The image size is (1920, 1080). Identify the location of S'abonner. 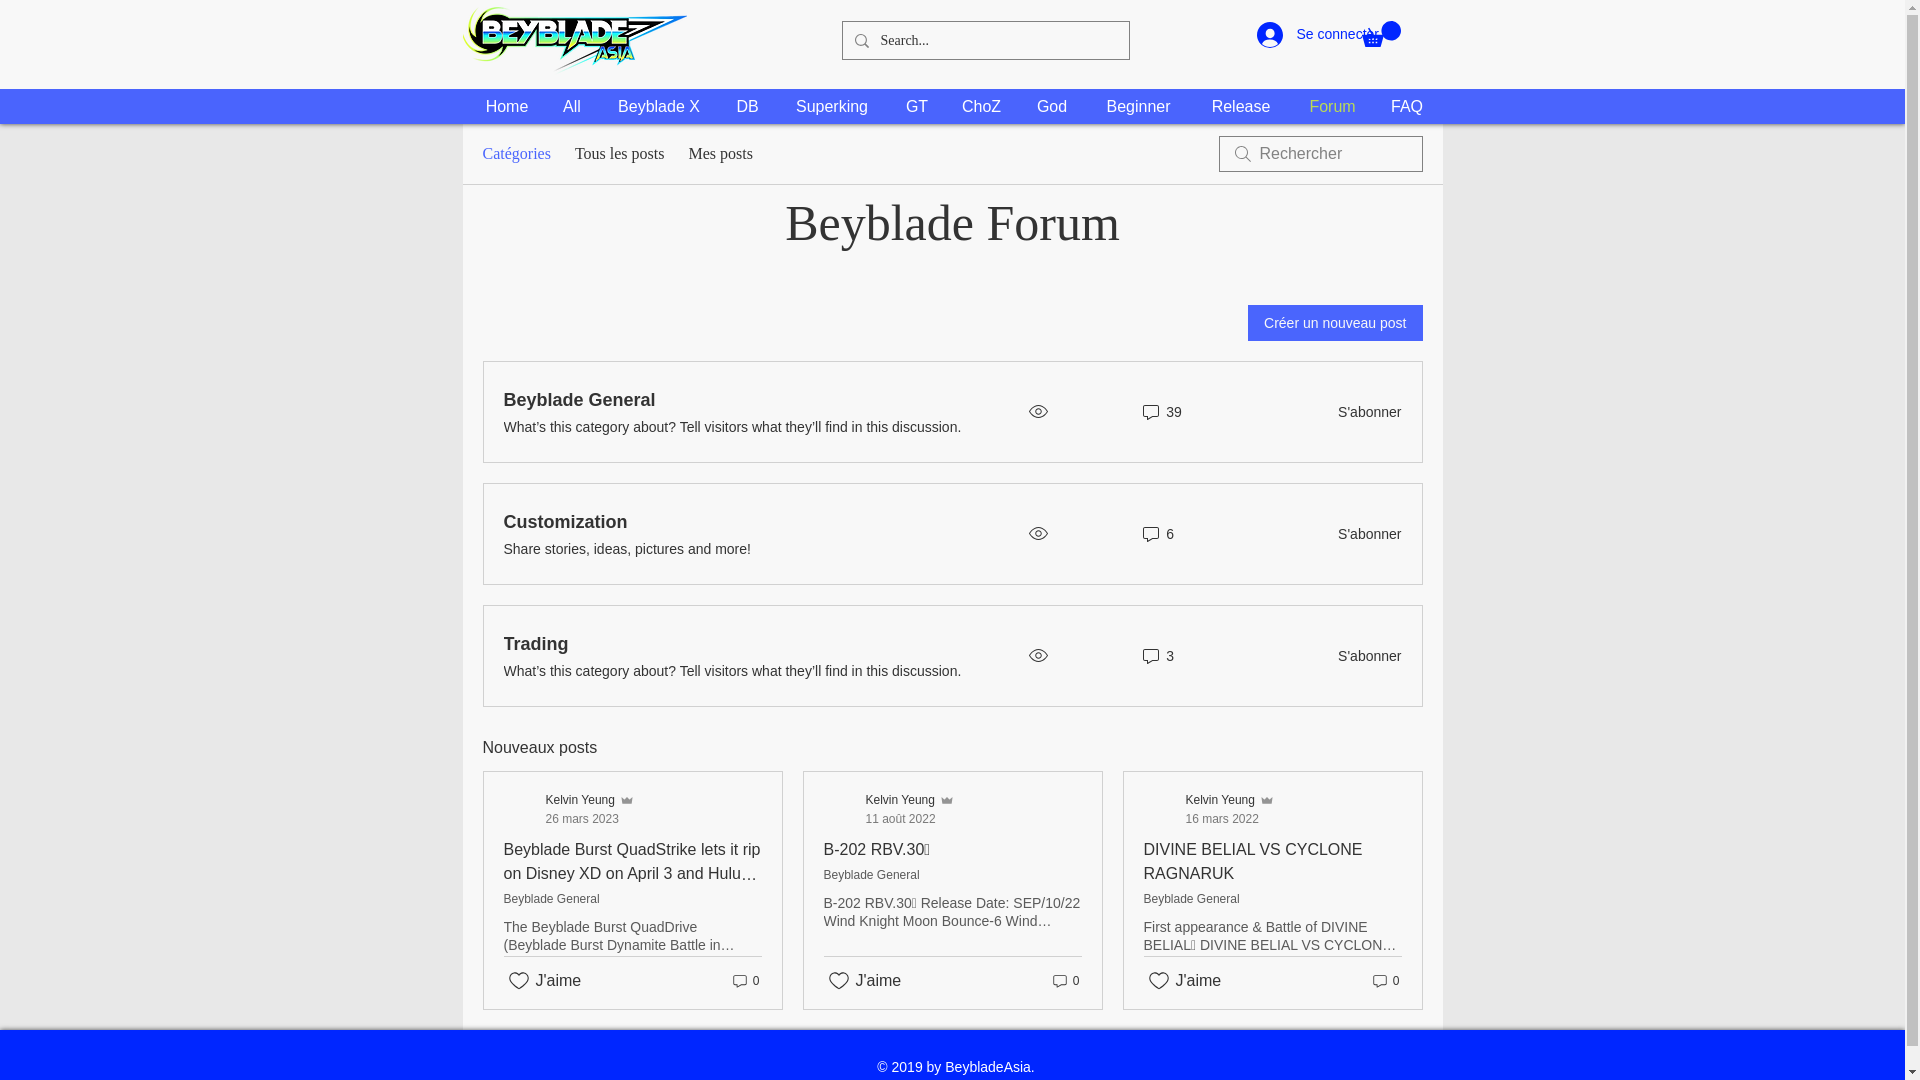
(917, 106).